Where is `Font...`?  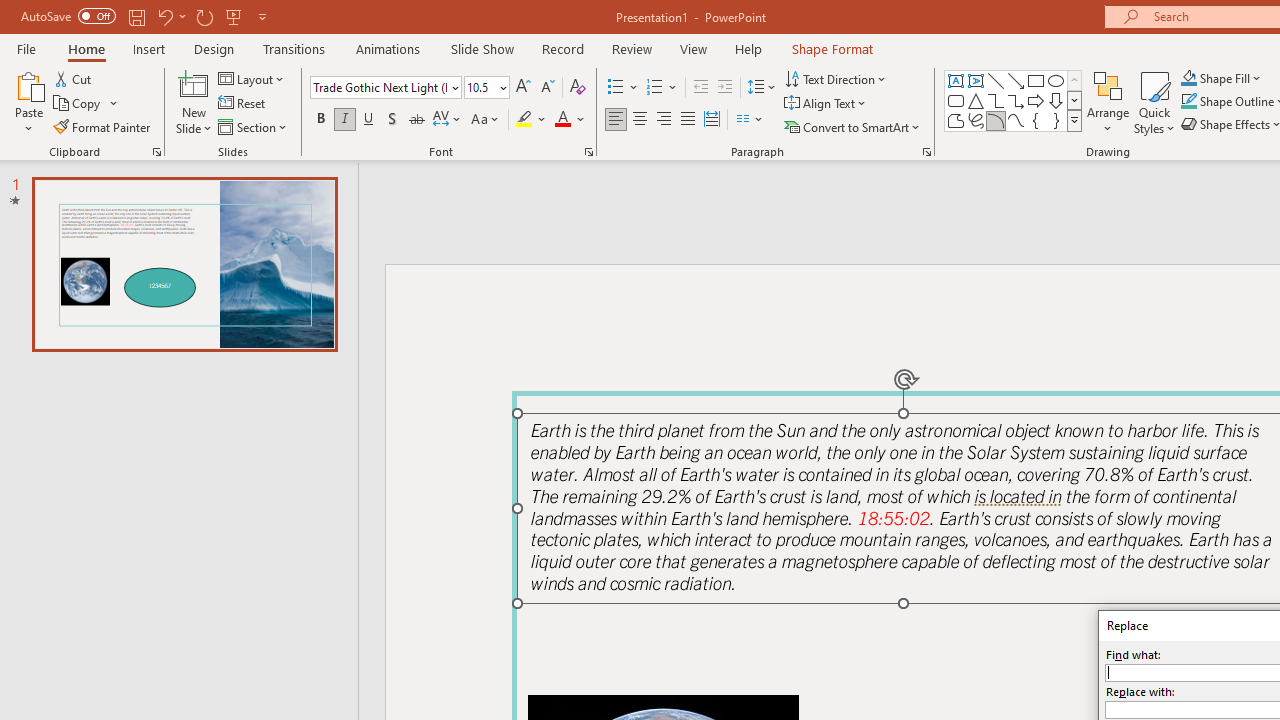
Font... is located at coordinates (588, 152).